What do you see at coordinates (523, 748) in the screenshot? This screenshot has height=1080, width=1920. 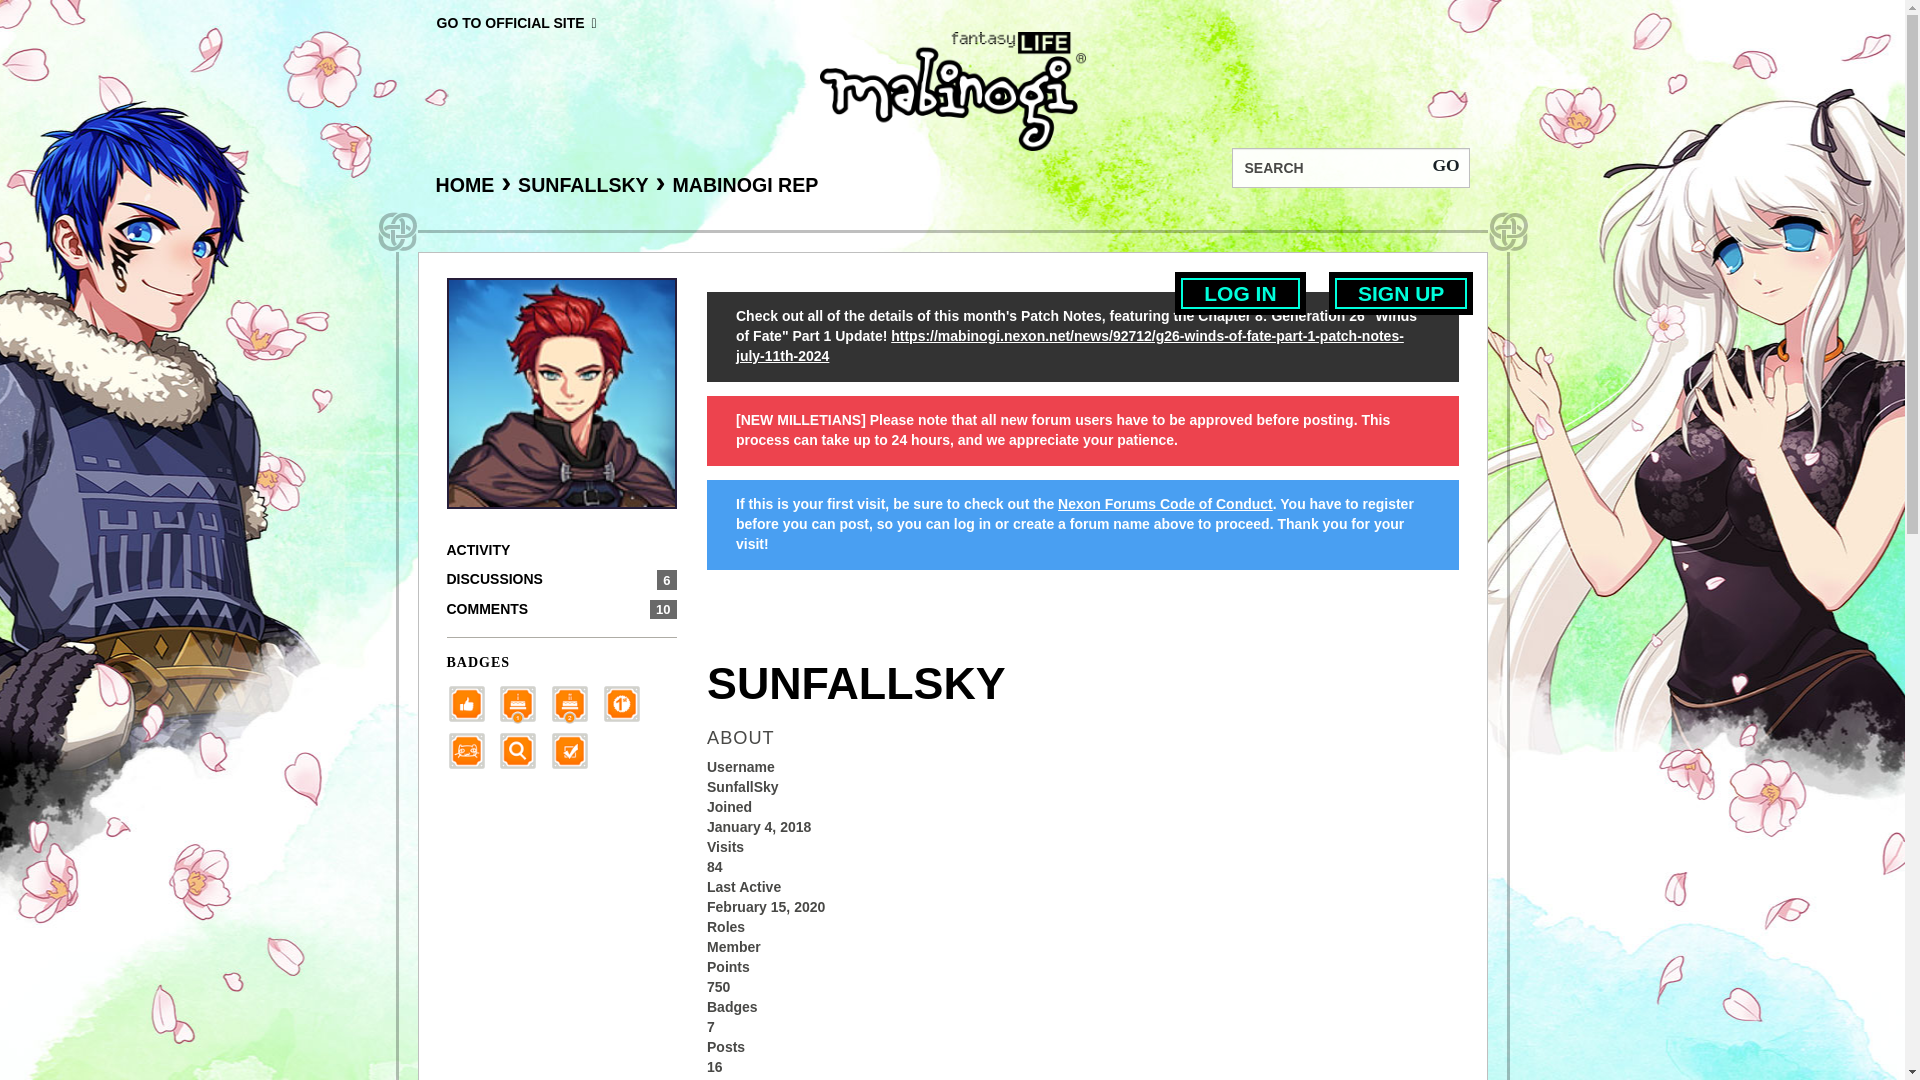 I see `I wonder...` at bounding box center [523, 748].